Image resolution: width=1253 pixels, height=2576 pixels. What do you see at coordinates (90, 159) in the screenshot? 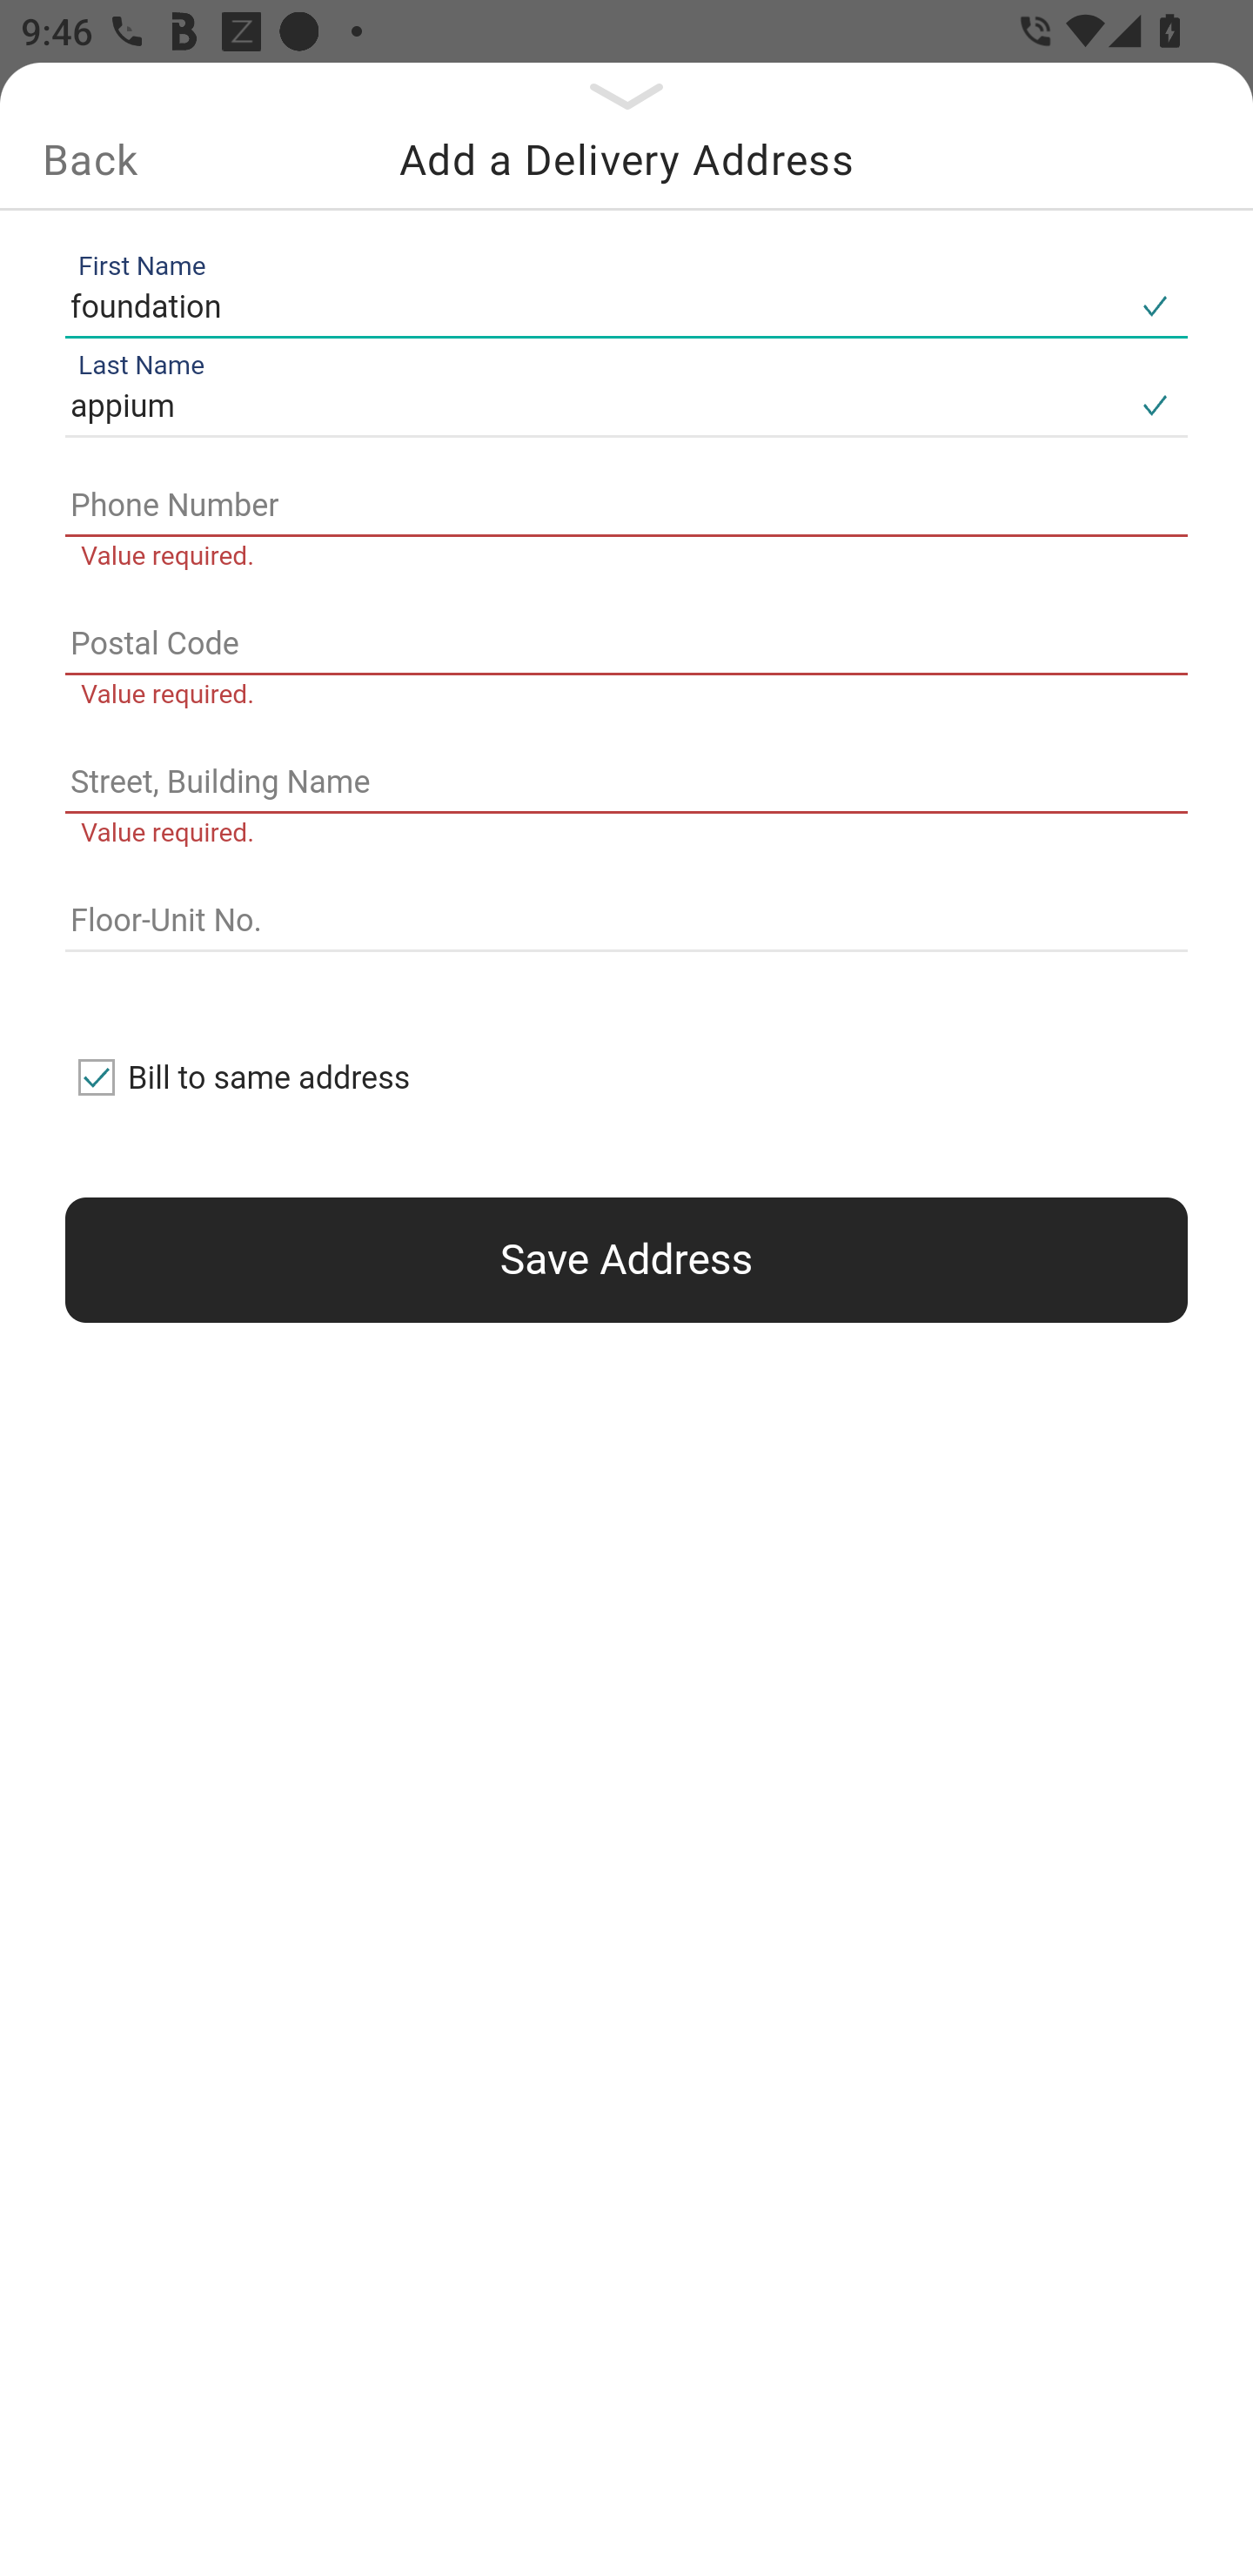
I see `Back` at bounding box center [90, 159].